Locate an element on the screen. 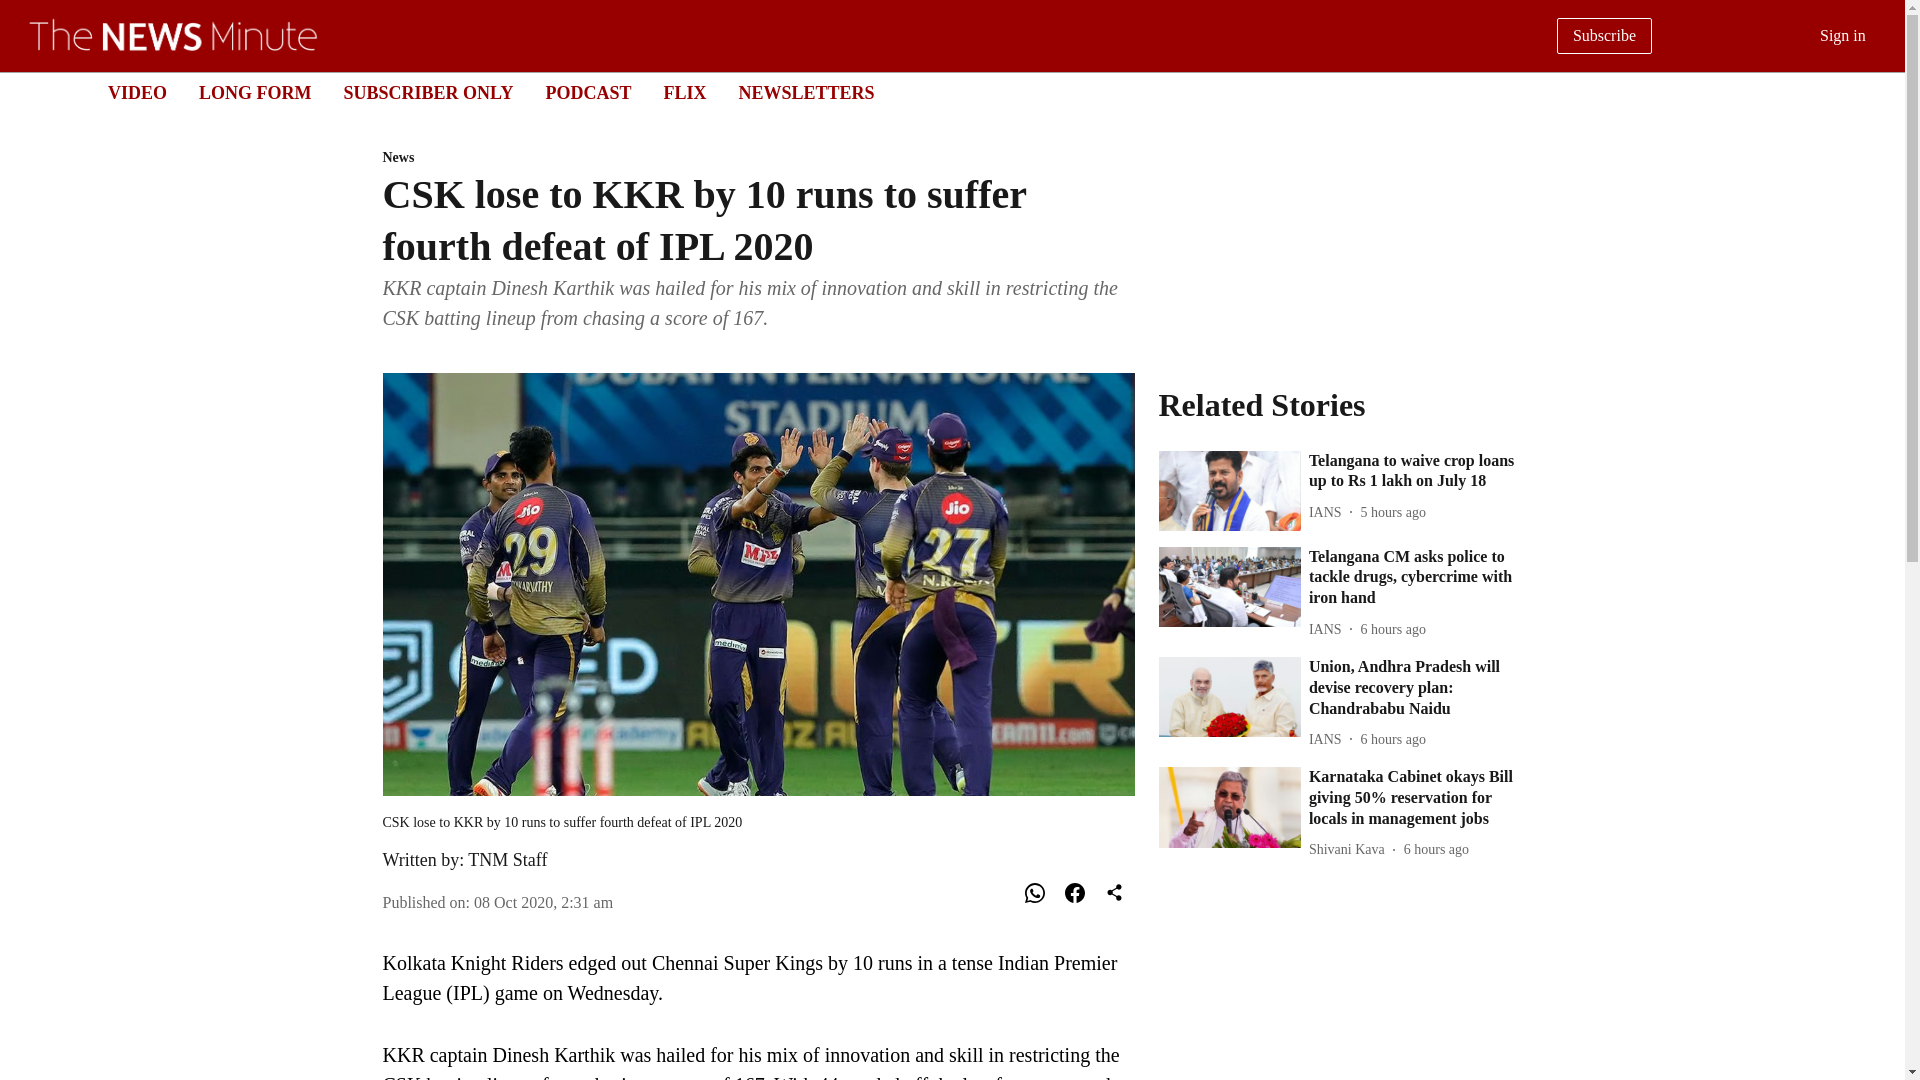  TNM Staff is located at coordinates (508, 860).